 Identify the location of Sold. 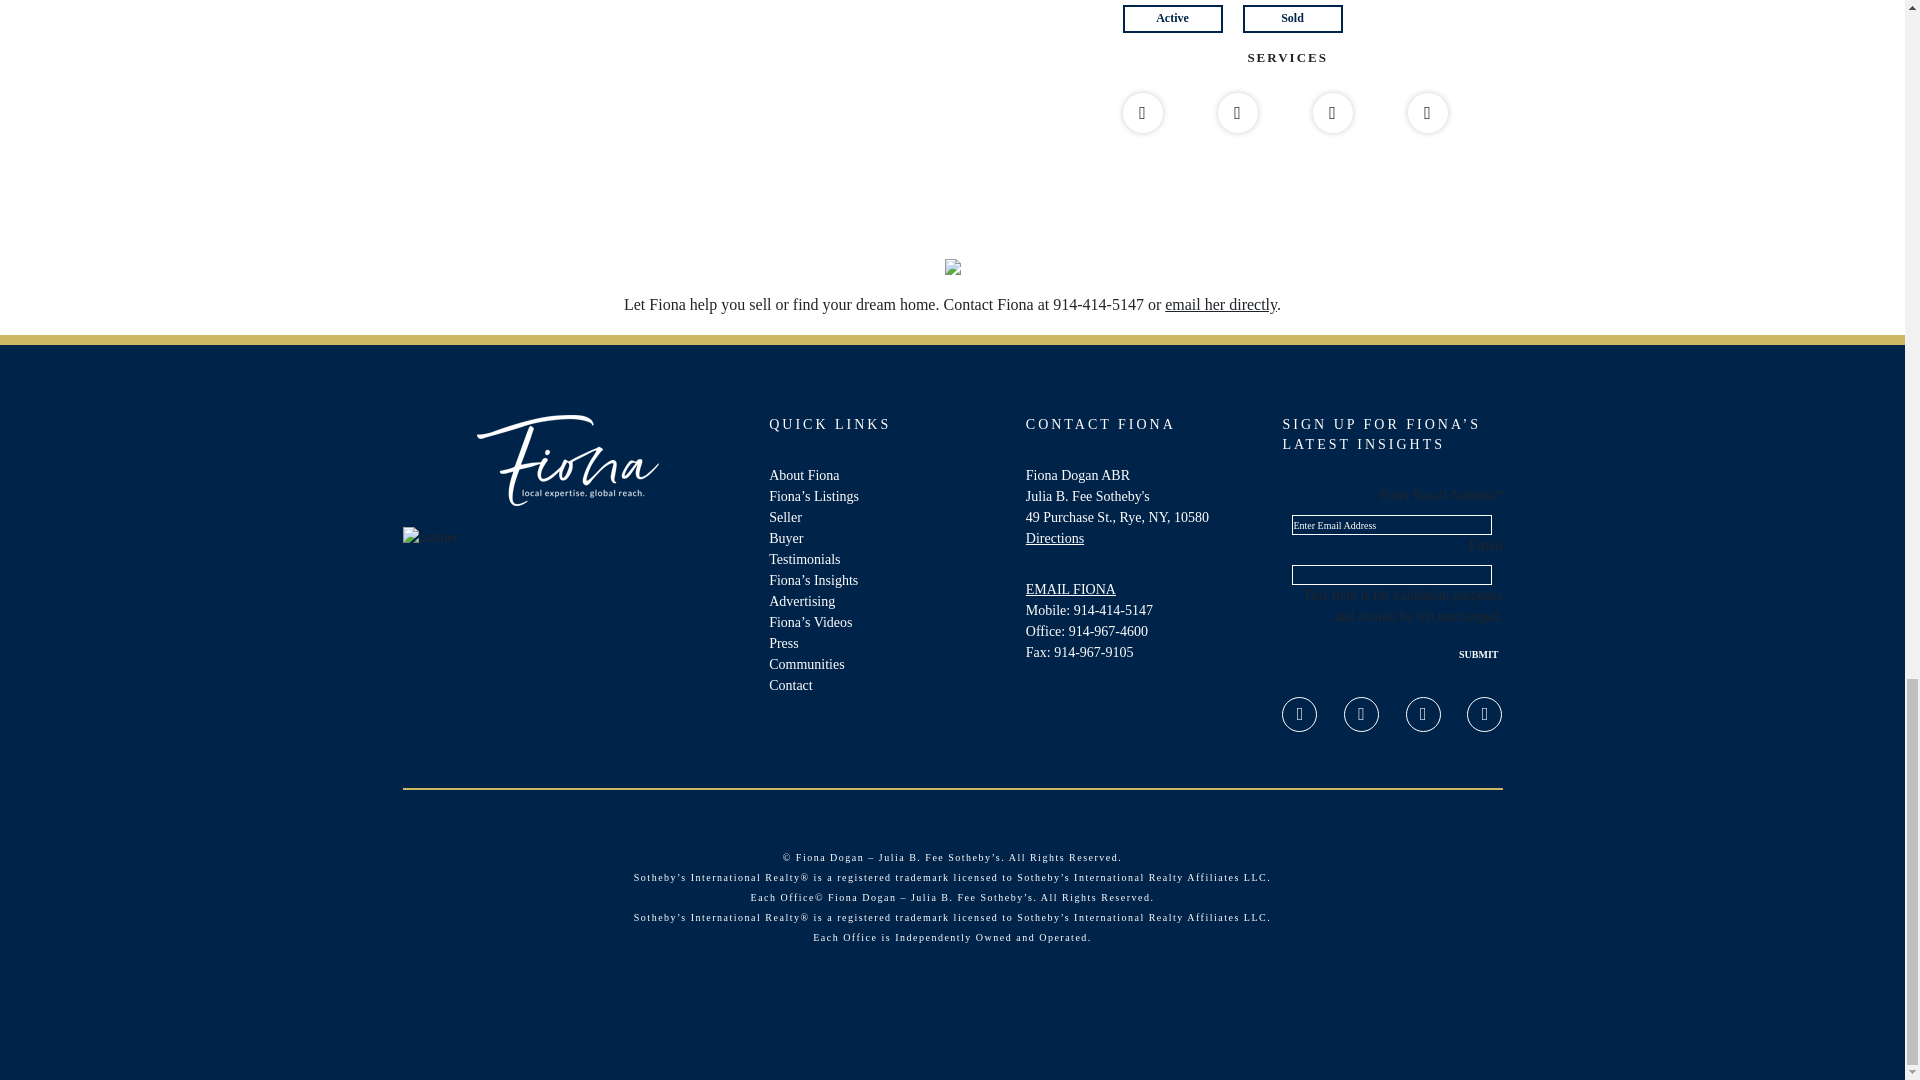
(1292, 19).